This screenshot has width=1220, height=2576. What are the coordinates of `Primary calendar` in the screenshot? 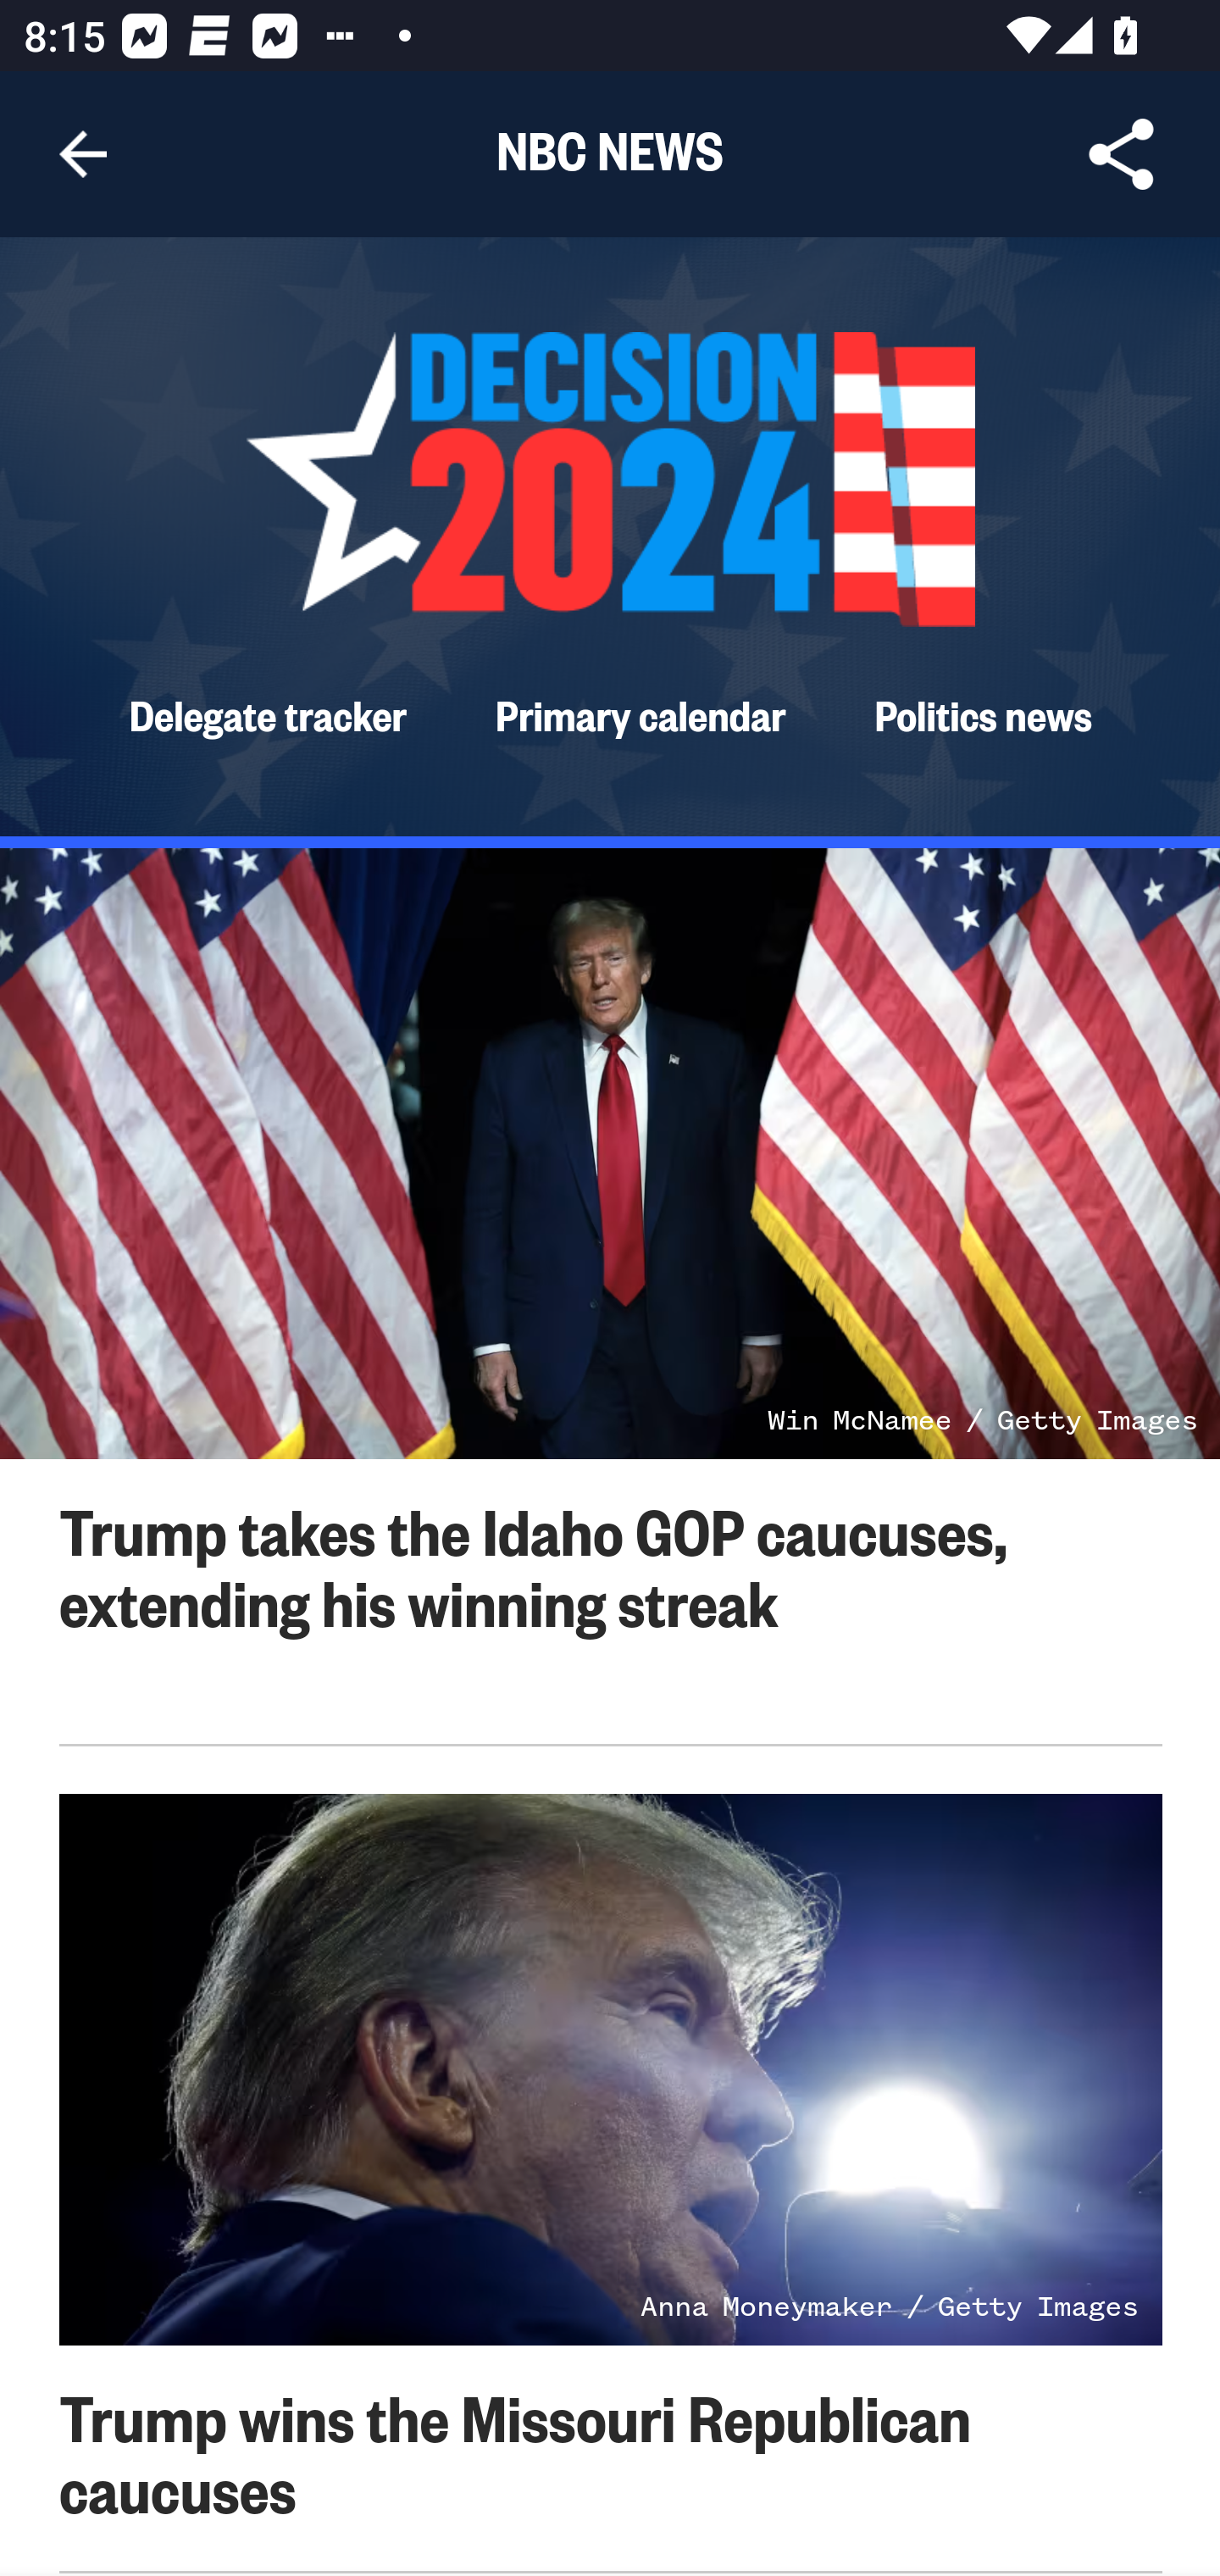 It's located at (642, 713).